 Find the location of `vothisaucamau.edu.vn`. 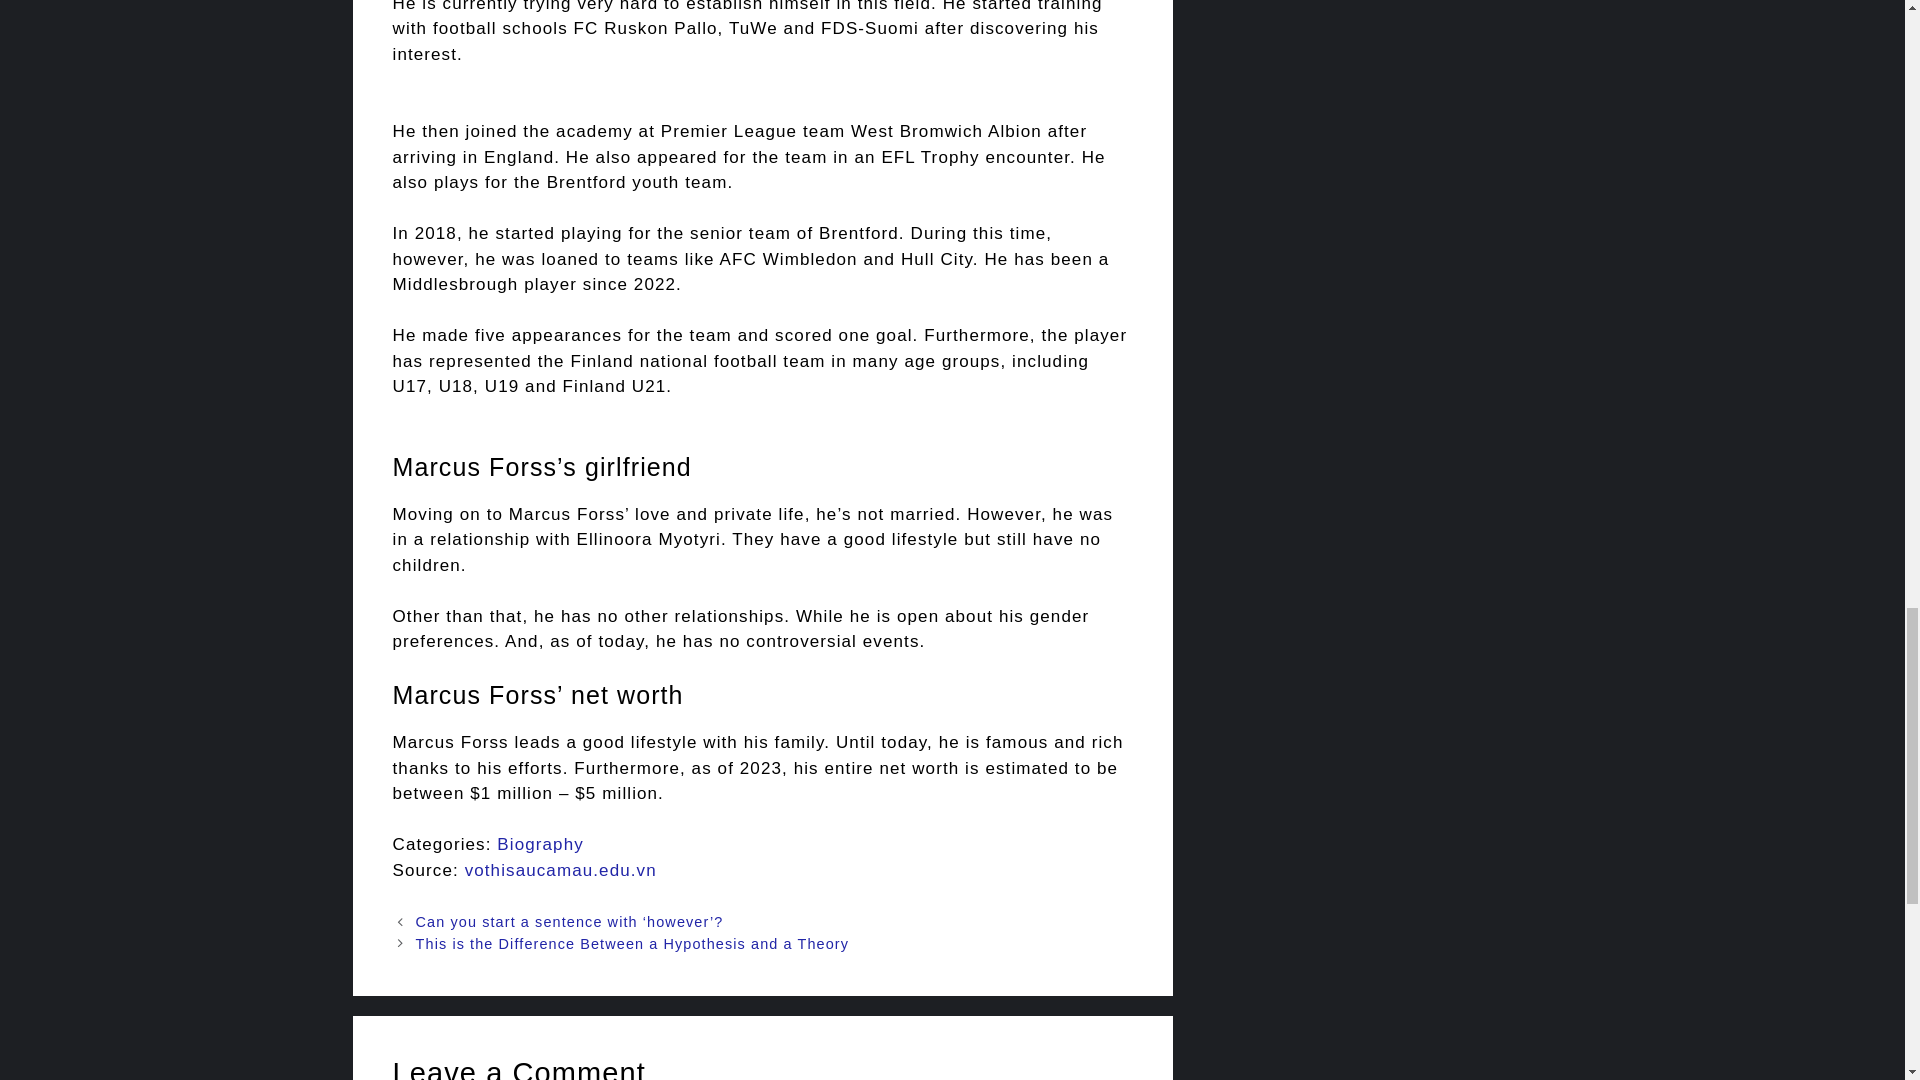

vothisaucamau.edu.vn is located at coordinates (560, 870).